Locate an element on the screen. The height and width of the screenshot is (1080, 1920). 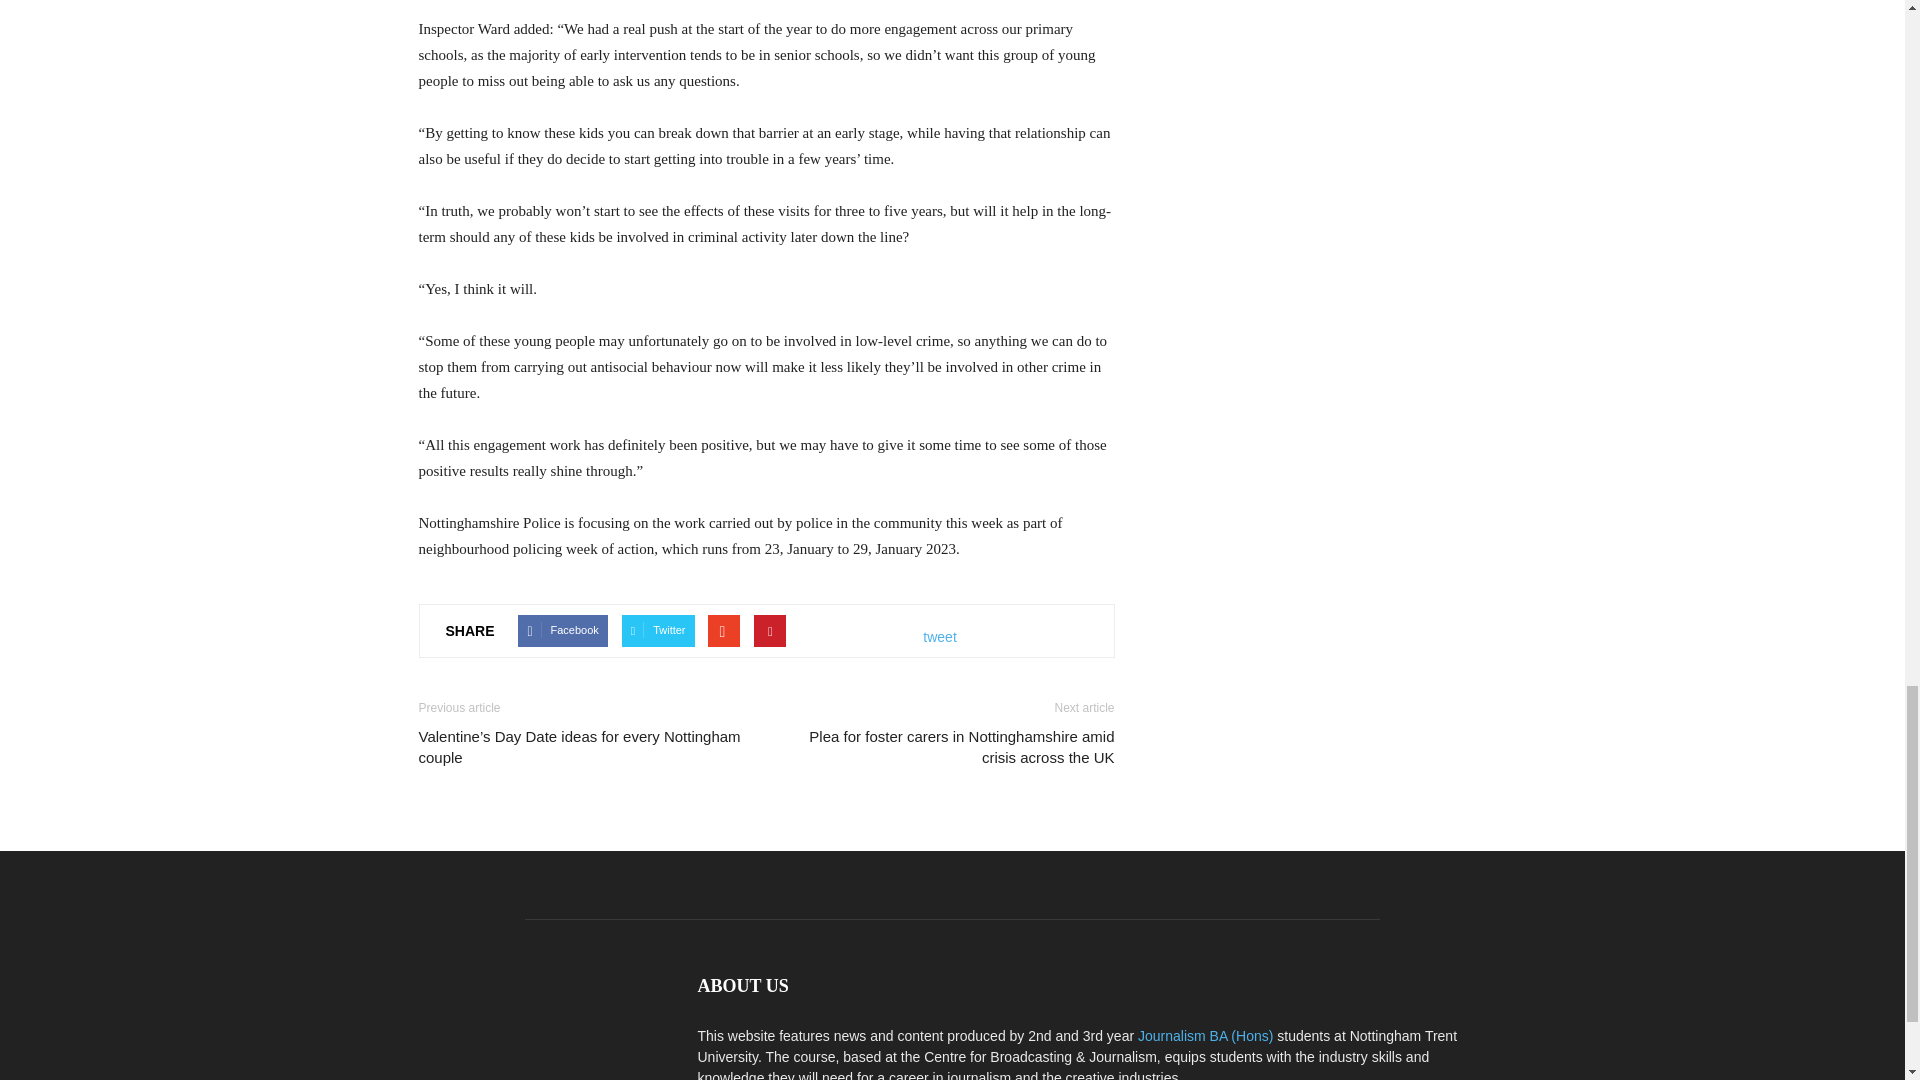
Twitter is located at coordinates (658, 630).